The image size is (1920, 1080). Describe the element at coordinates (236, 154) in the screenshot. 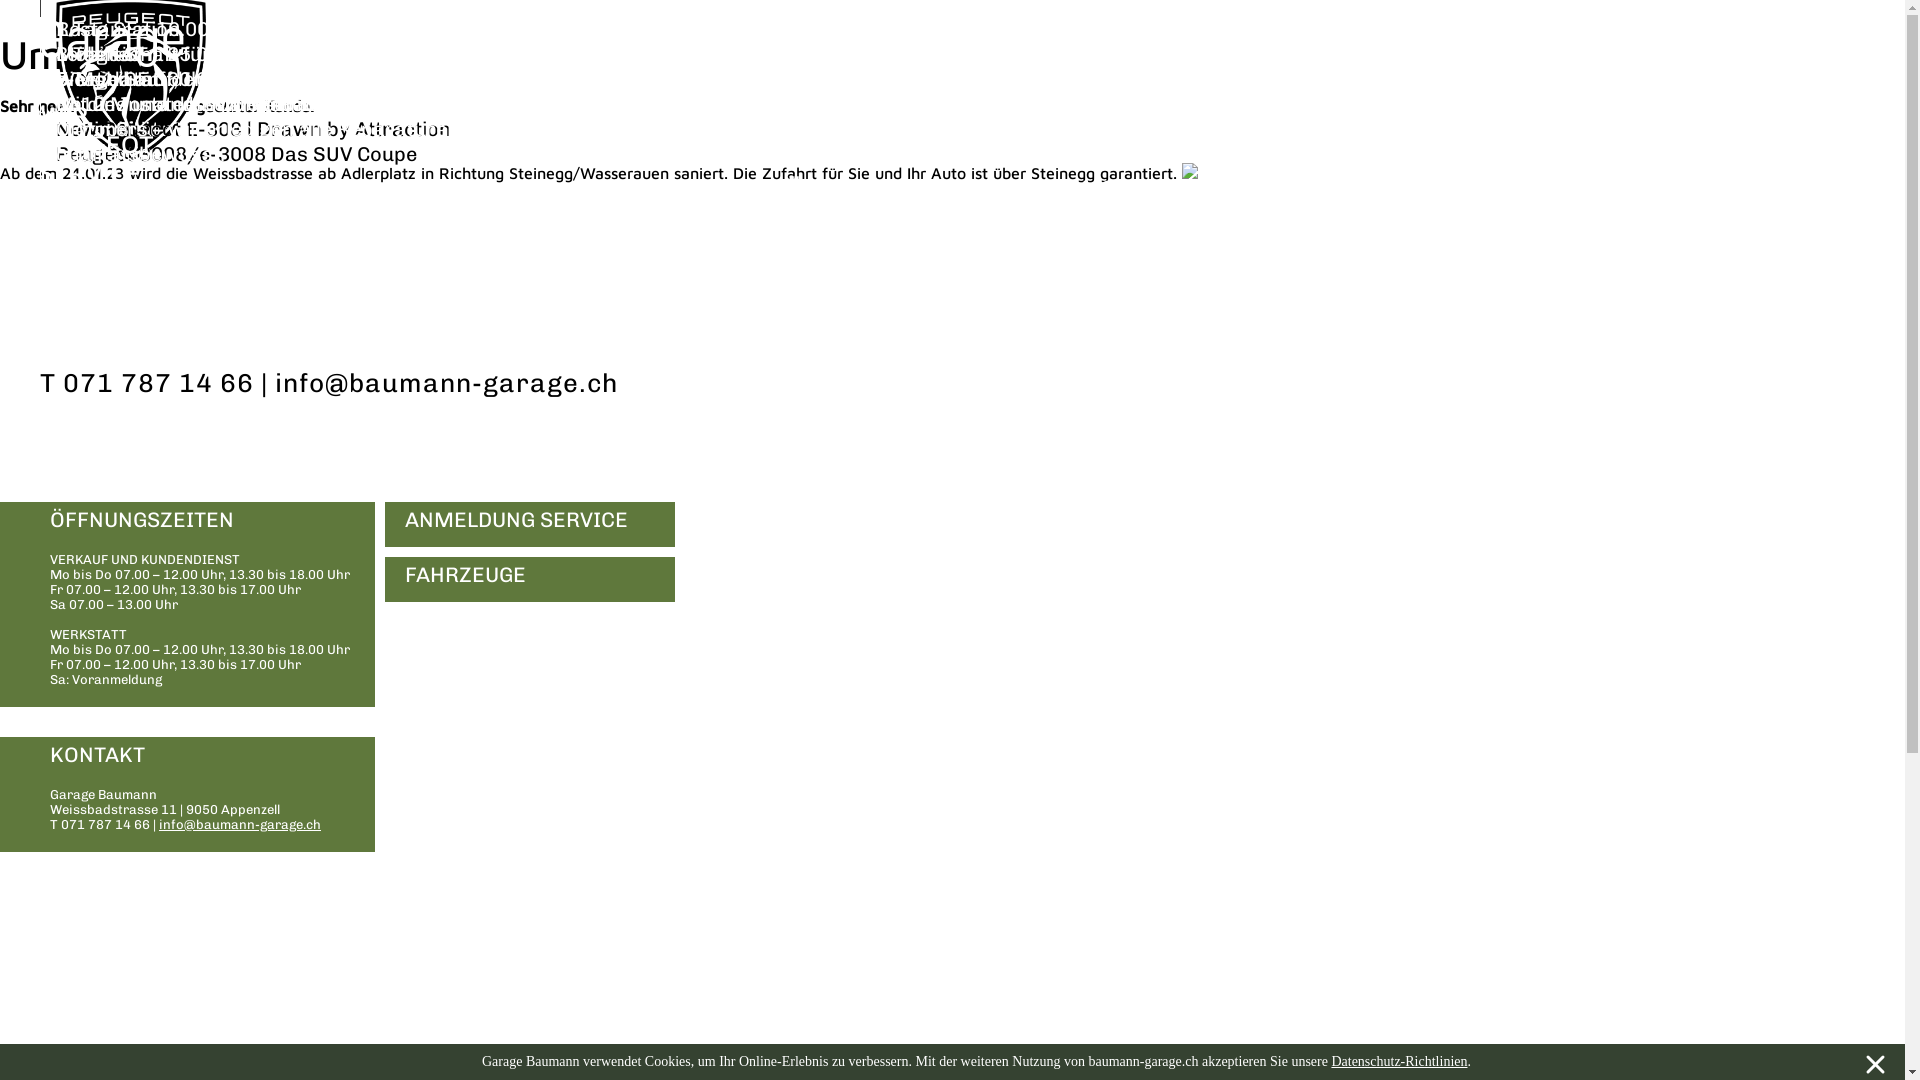

I see `Peugeot 3008/e-3008 Das SUV Coupe` at that location.